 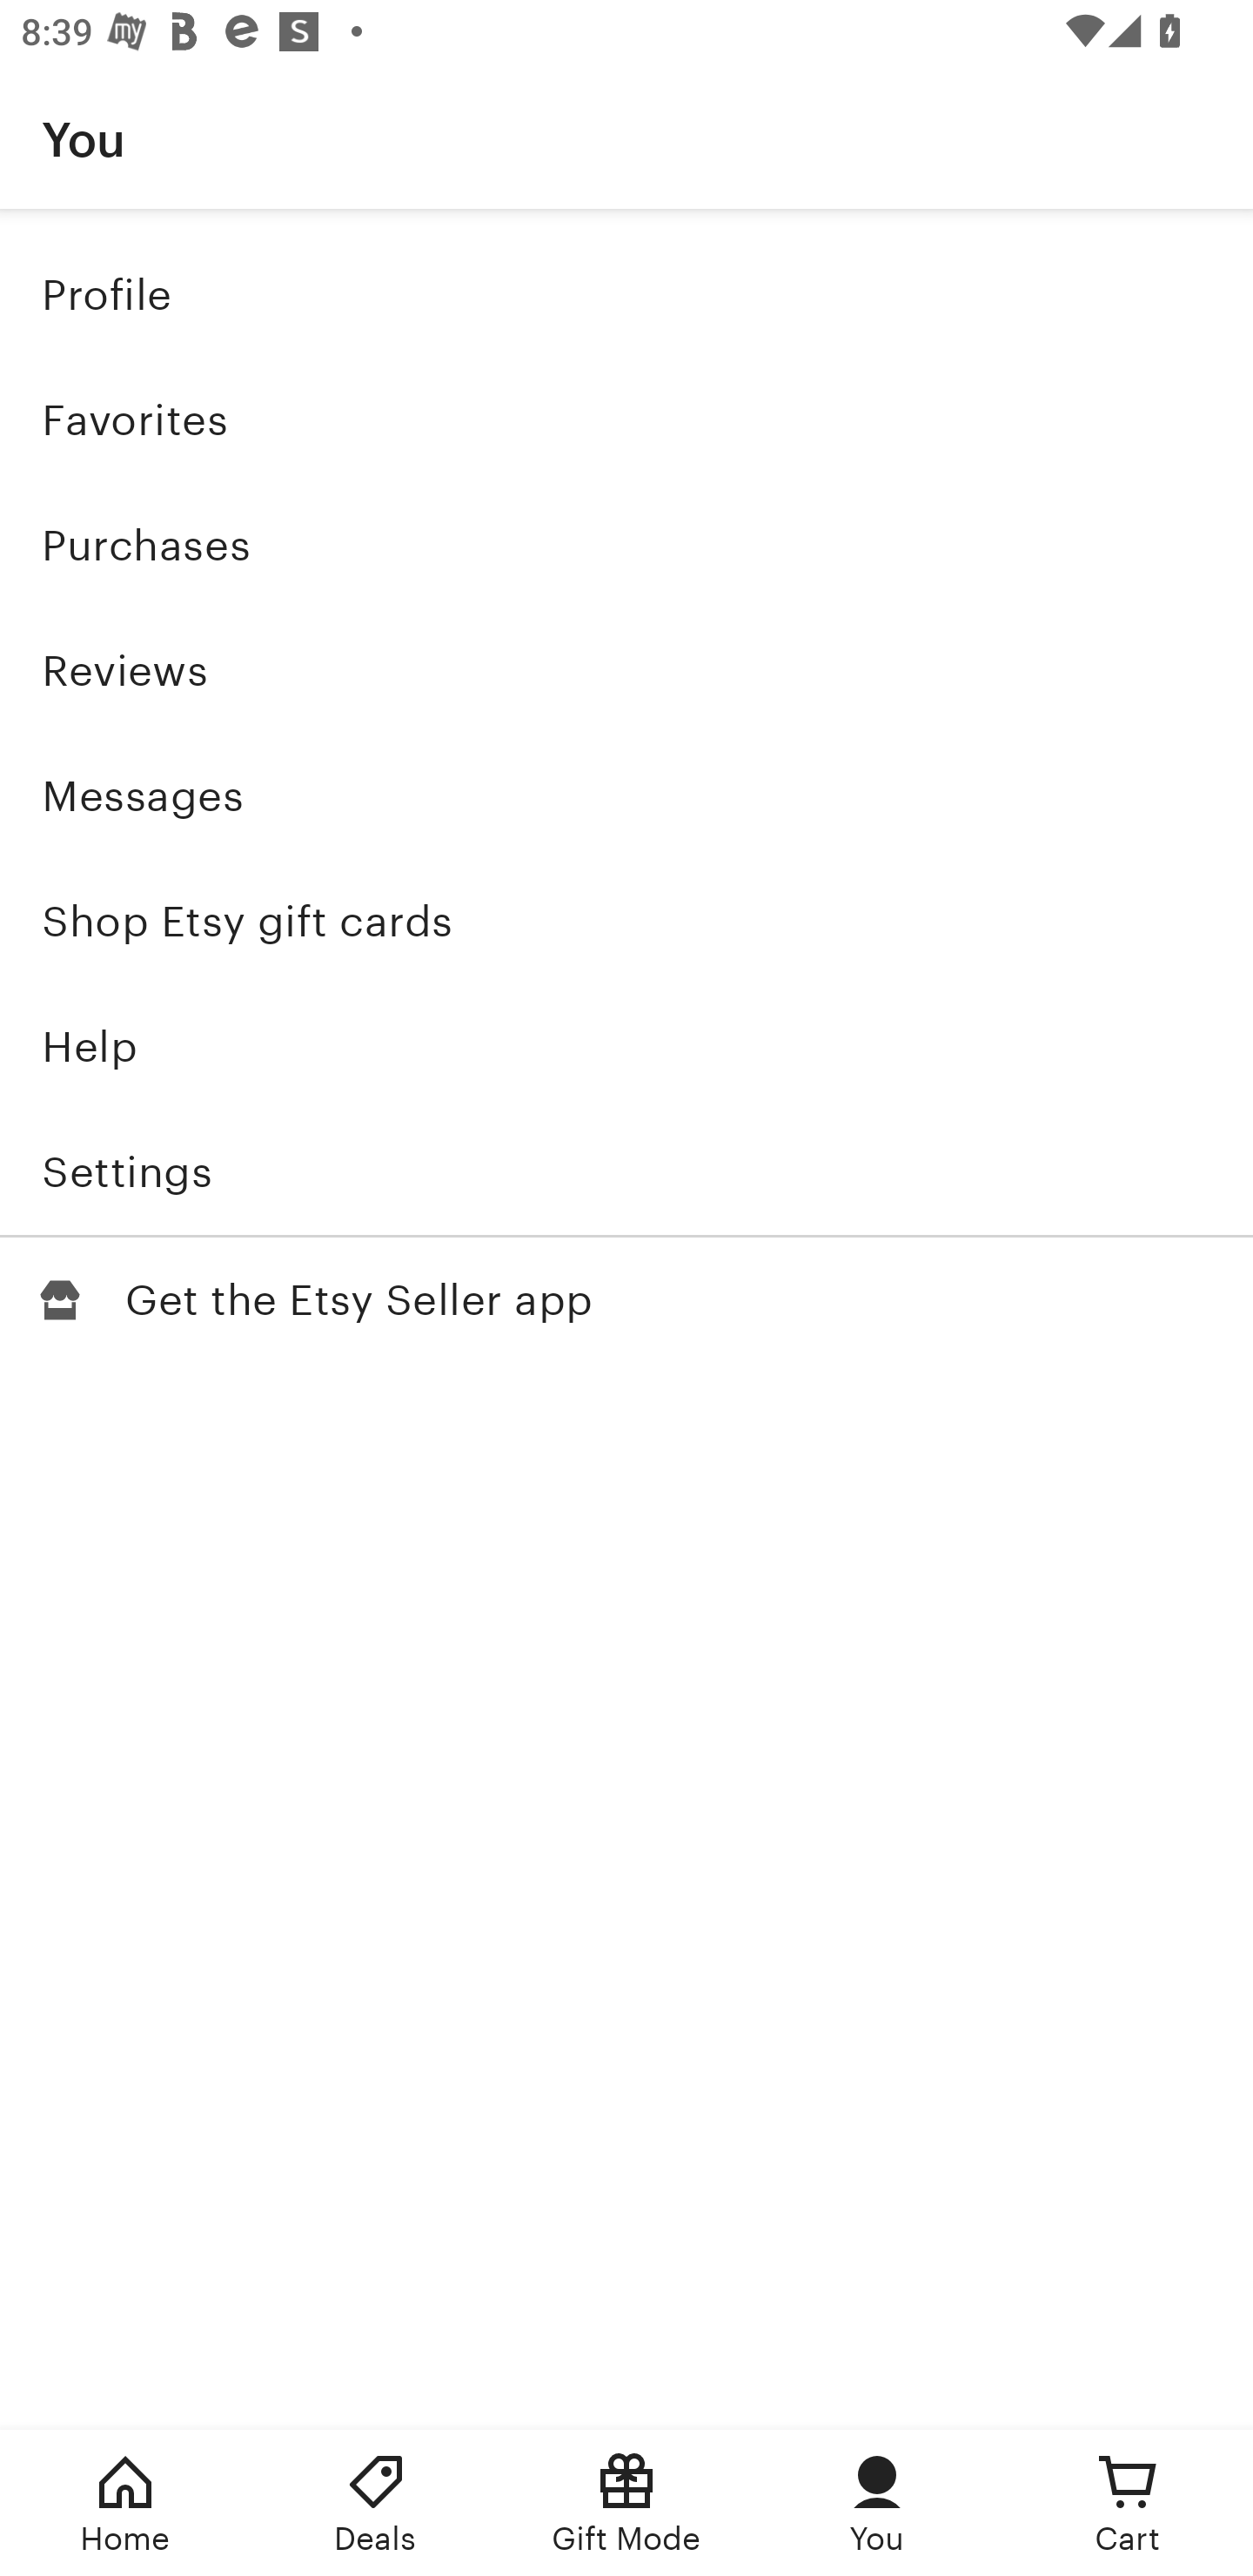 I want to click on Settings, so click(x=626, y=1171).